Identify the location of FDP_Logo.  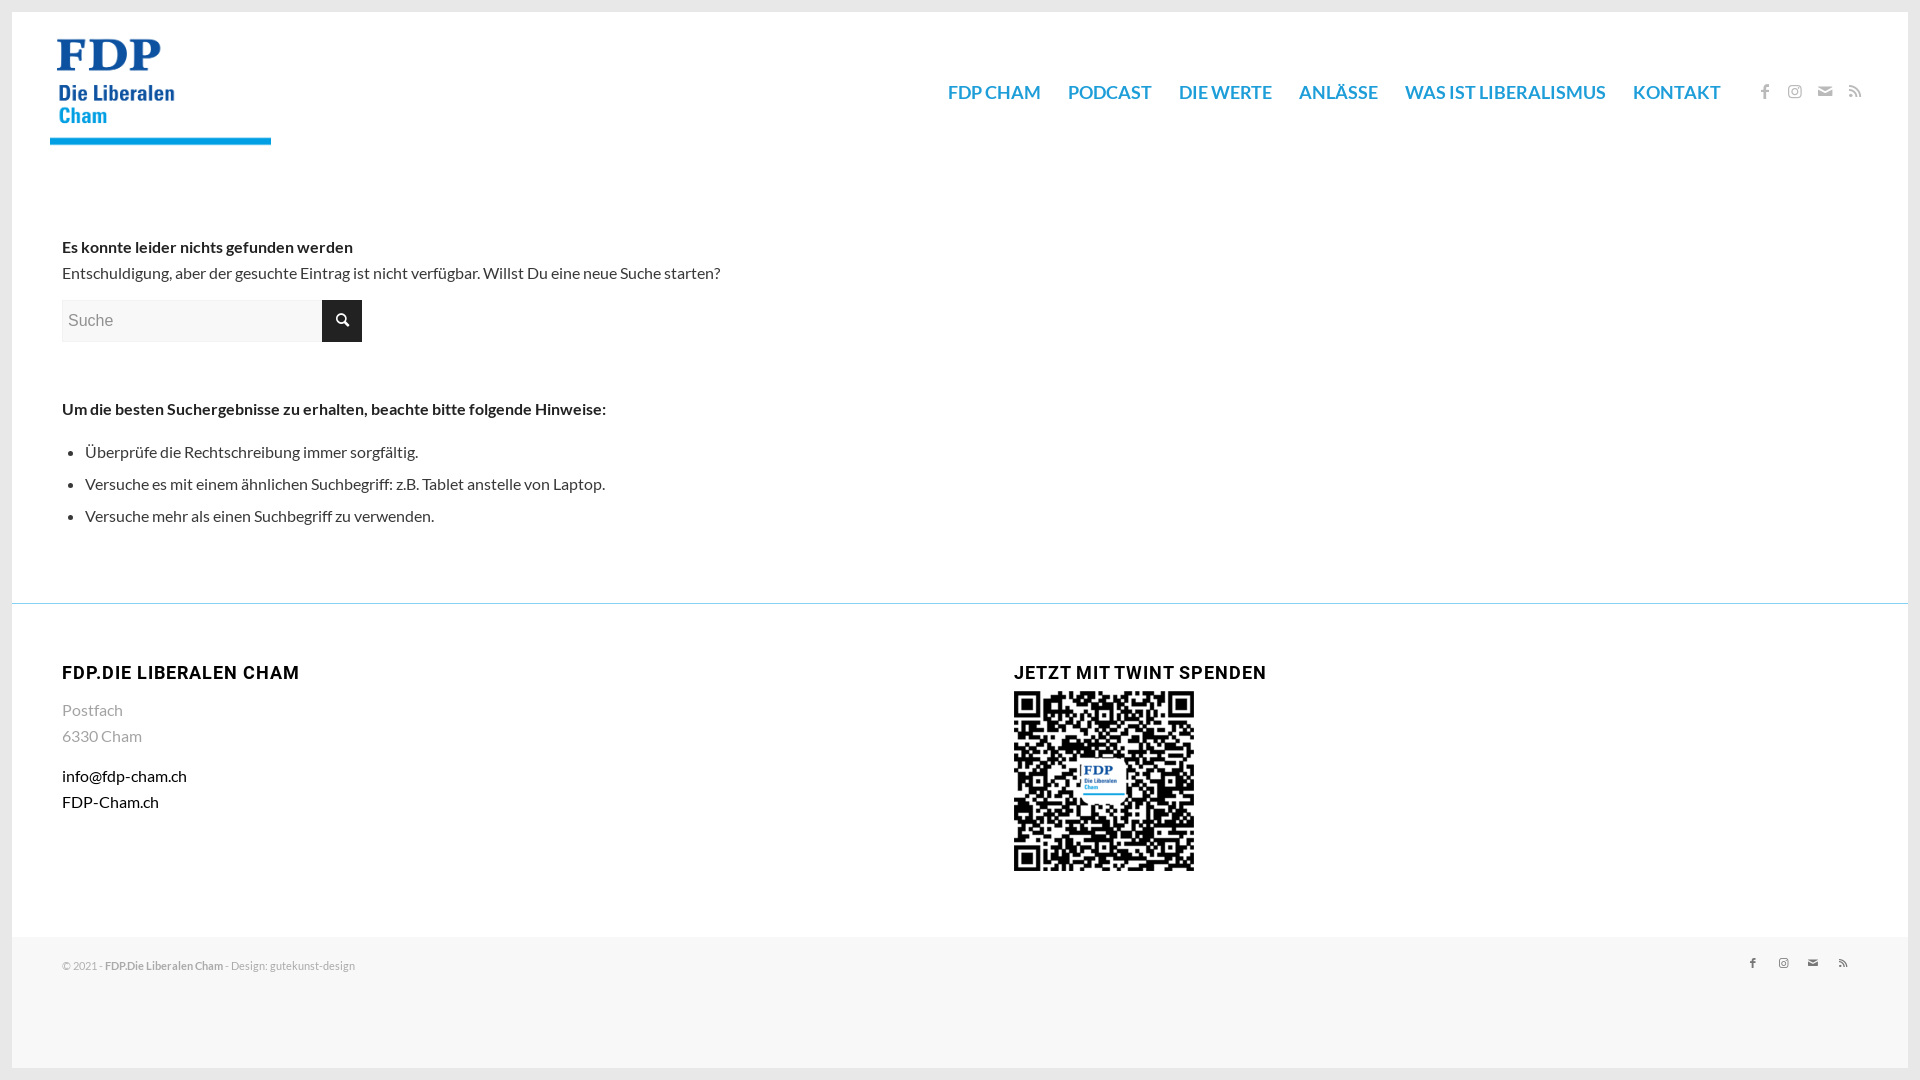
(160, 92).